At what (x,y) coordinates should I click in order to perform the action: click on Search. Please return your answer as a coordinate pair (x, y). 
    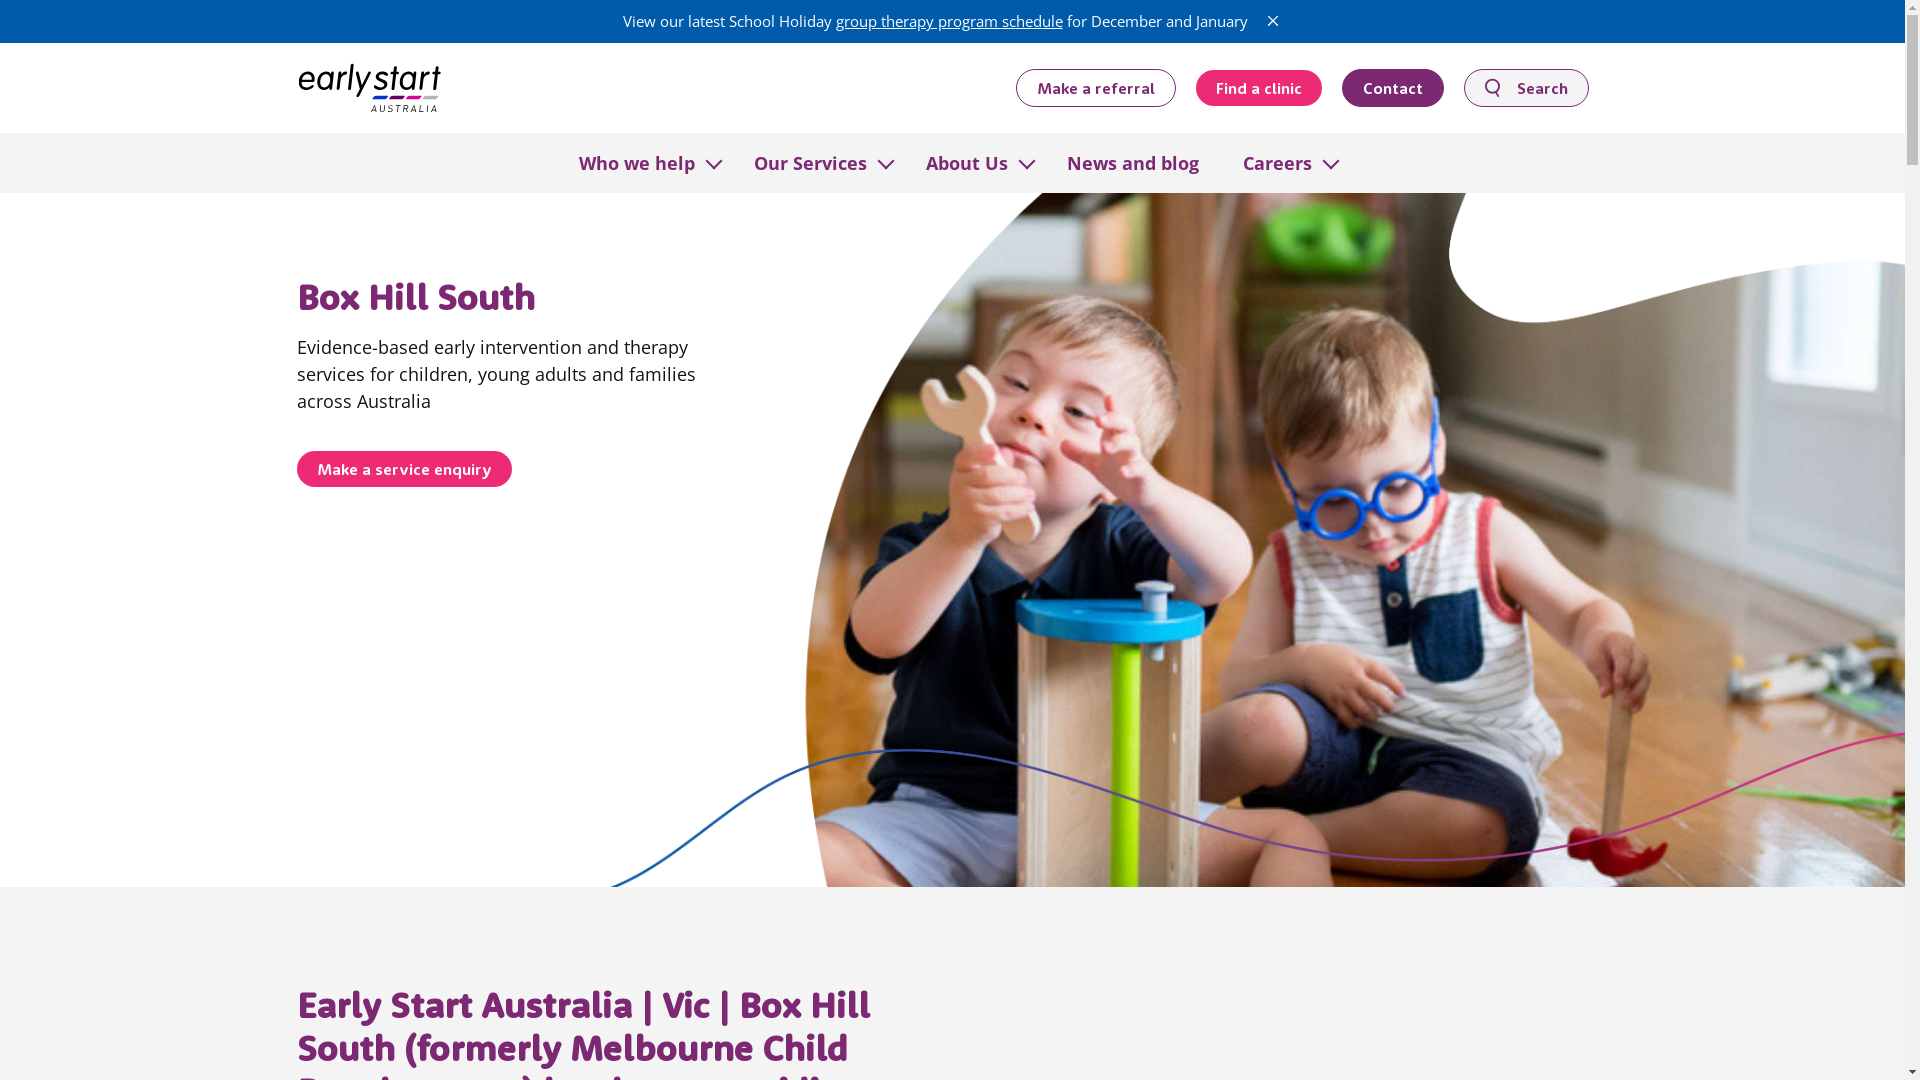
    Looking at the image, I should click on (1526, 87).